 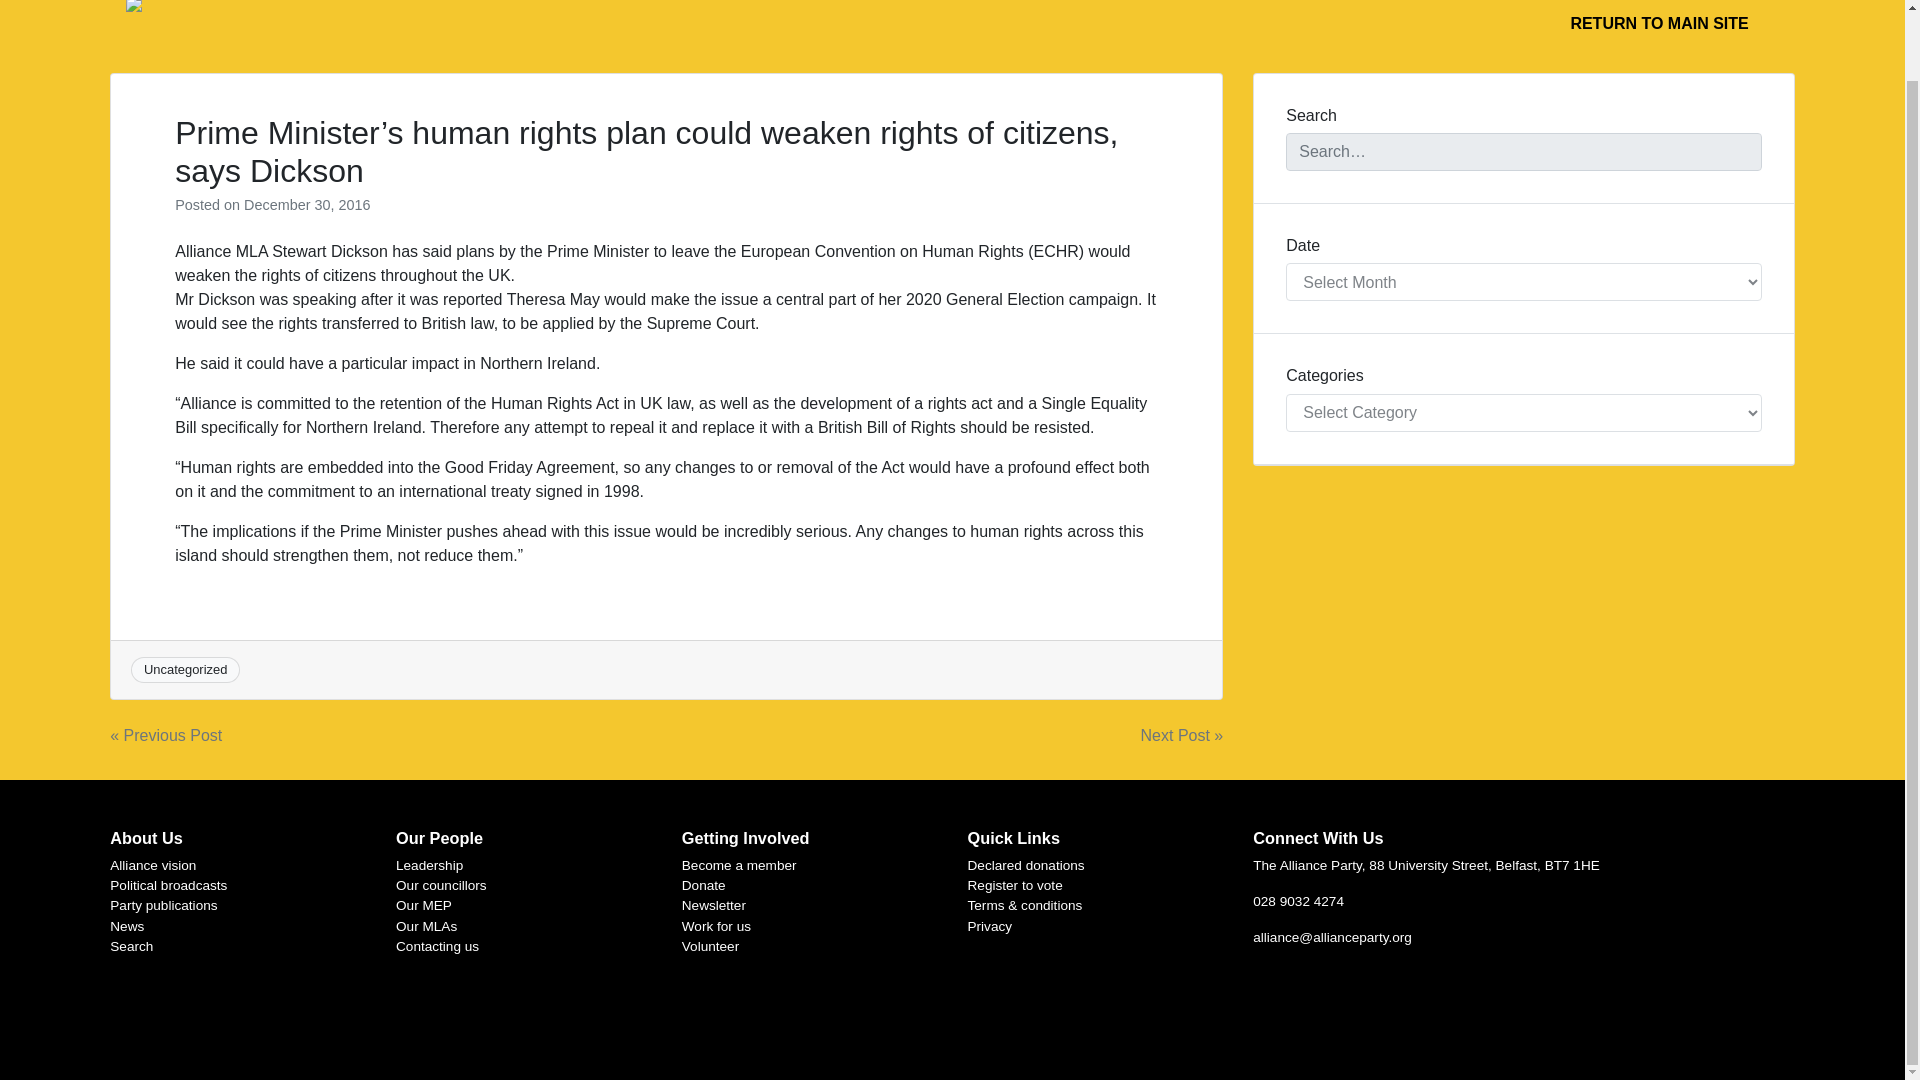 I want to click on Donate, so click(x=703, y=886).